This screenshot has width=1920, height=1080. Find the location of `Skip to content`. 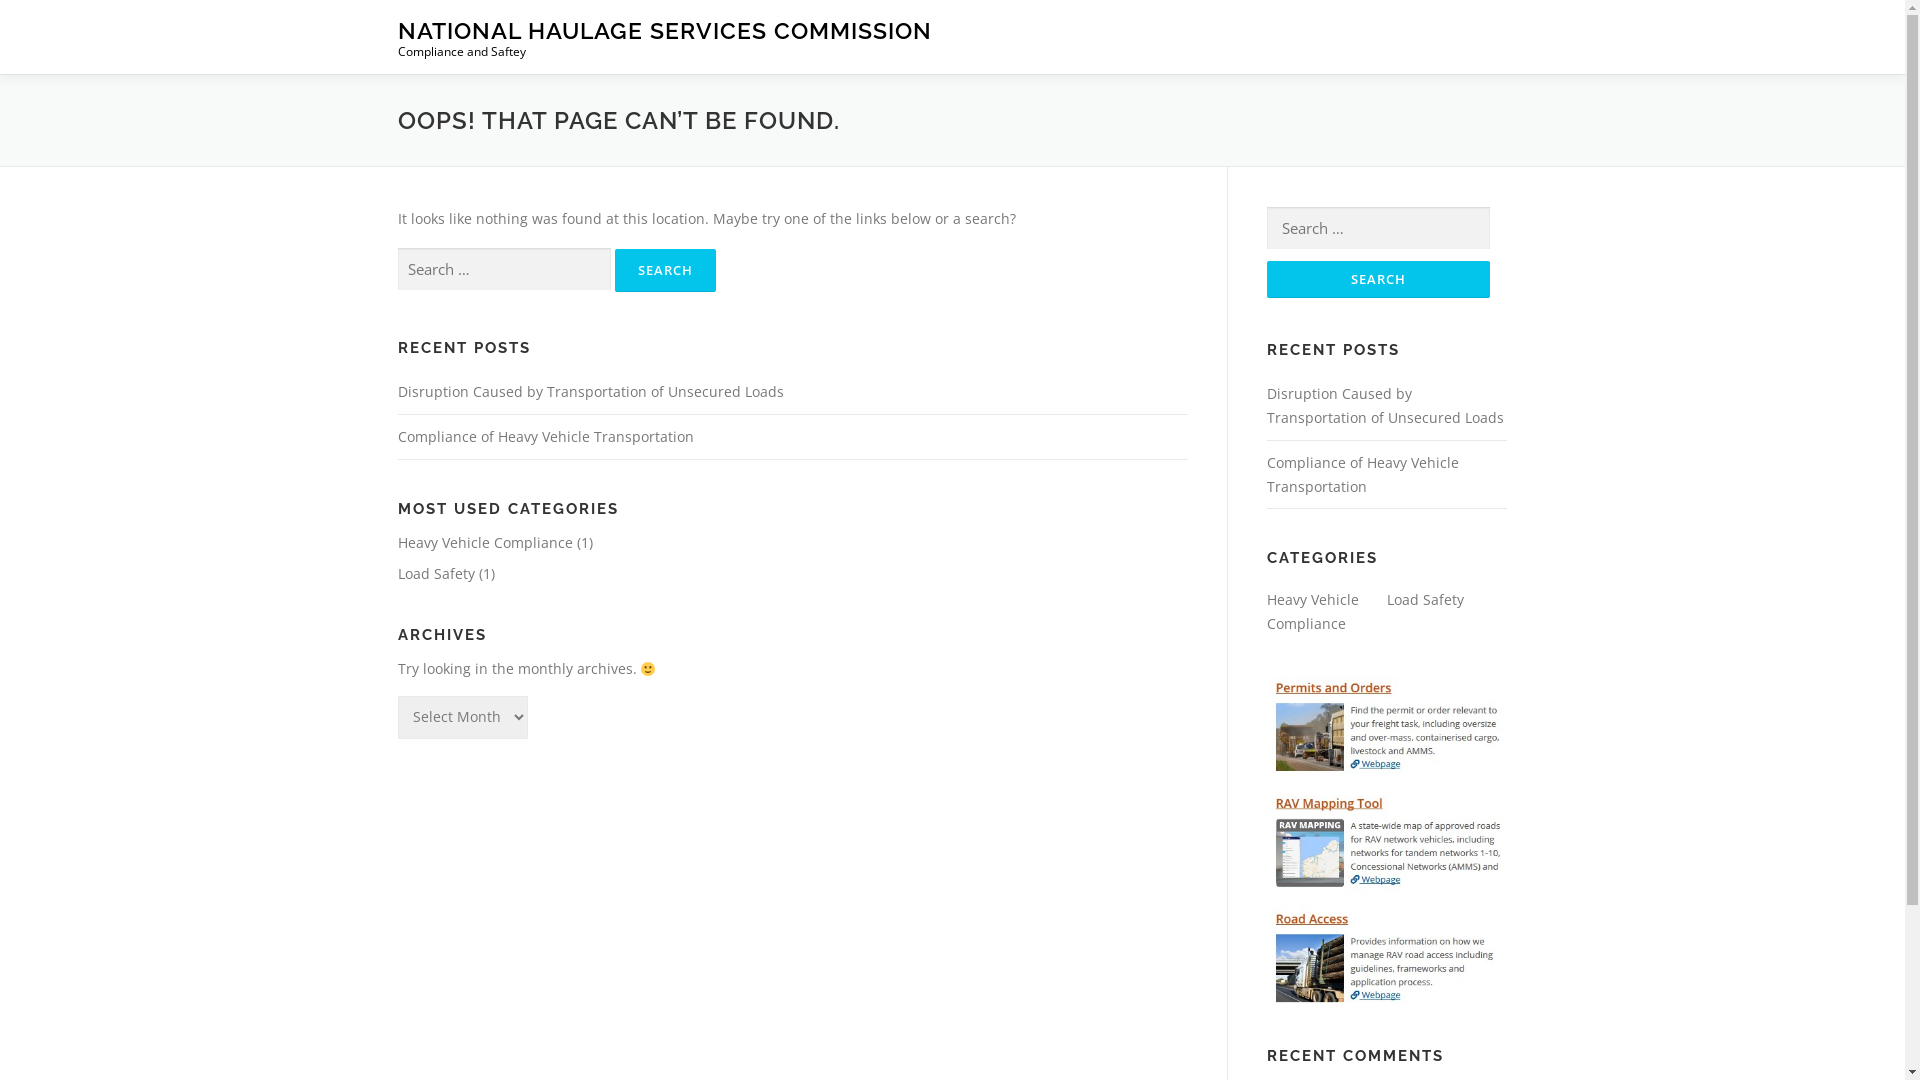

Skip to content is located at coordinates (50, 12).